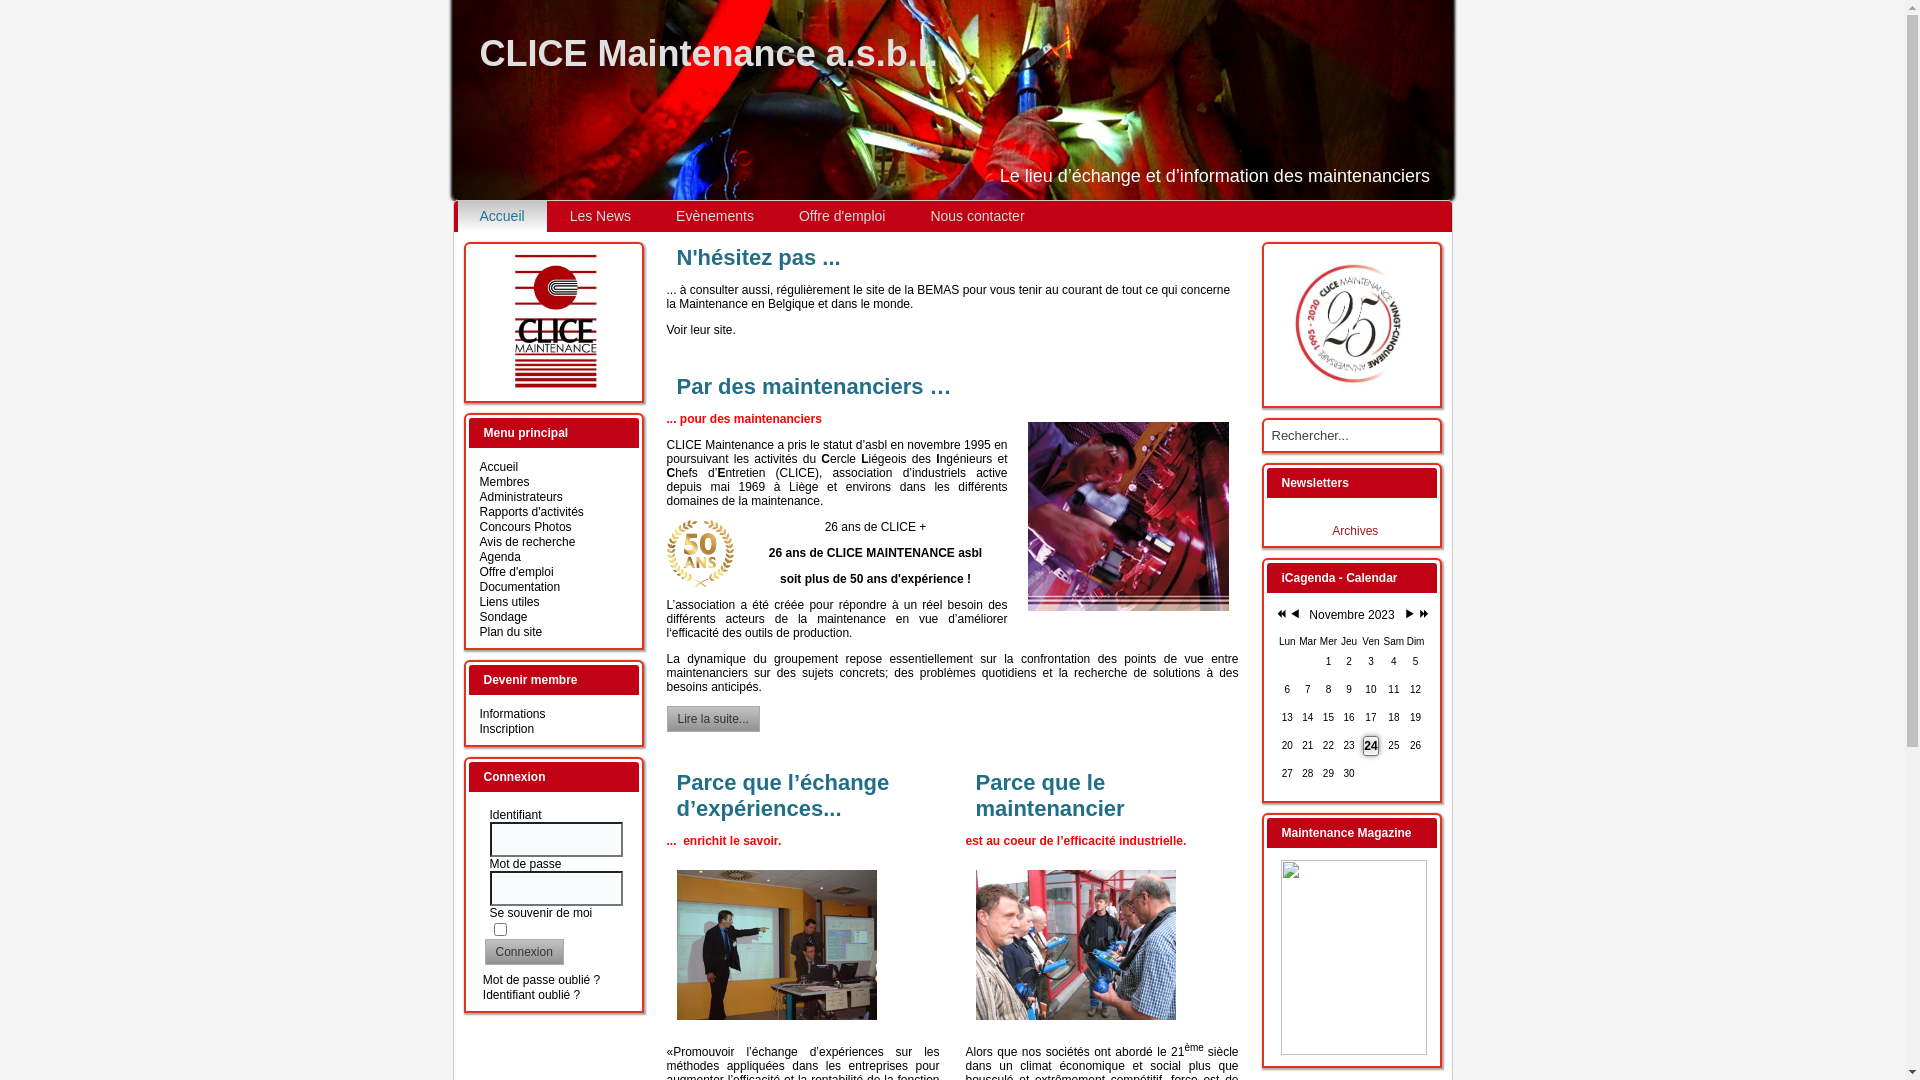 The height and width of the screenshot is (1080, 1920). Describe the element at coordinates (524, 952) in the screenshot. I see `Connexion` at that location.